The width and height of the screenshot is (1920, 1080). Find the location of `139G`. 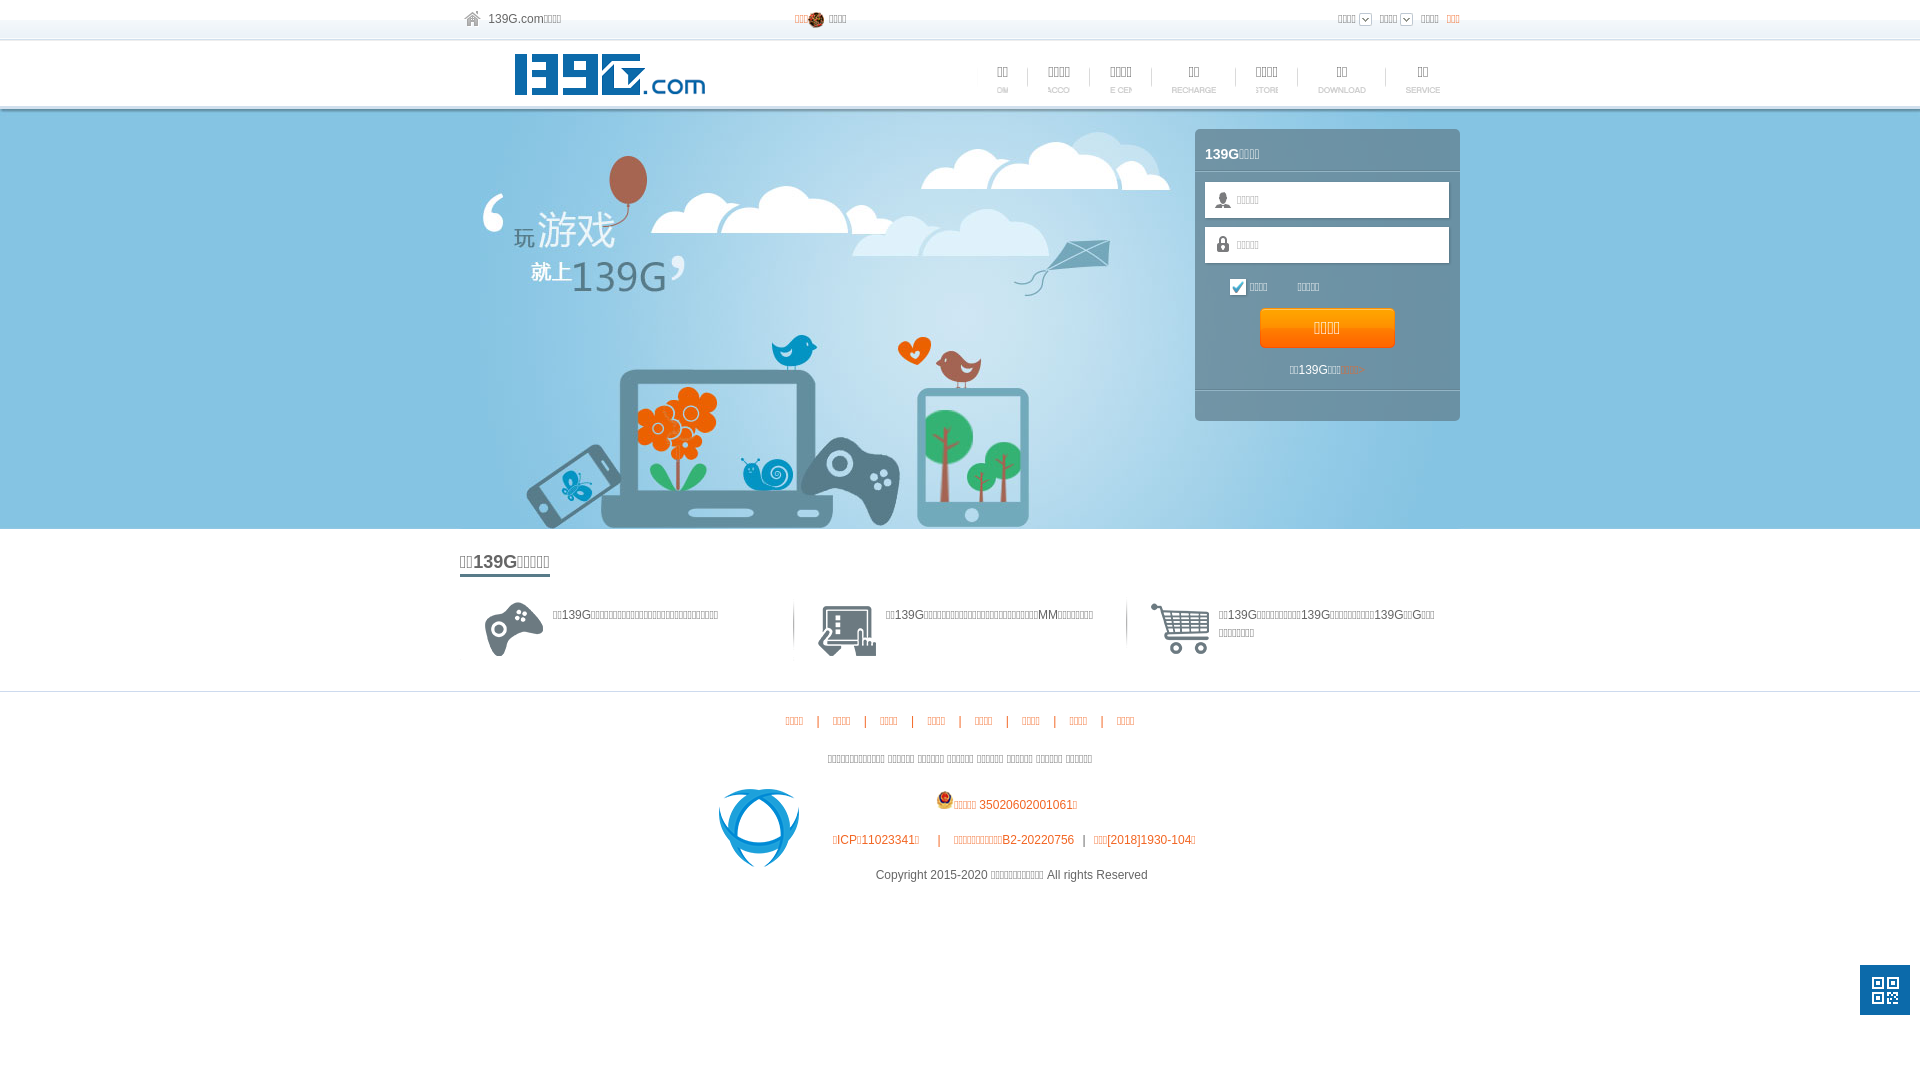

139G is located at coordinates (615, 78).